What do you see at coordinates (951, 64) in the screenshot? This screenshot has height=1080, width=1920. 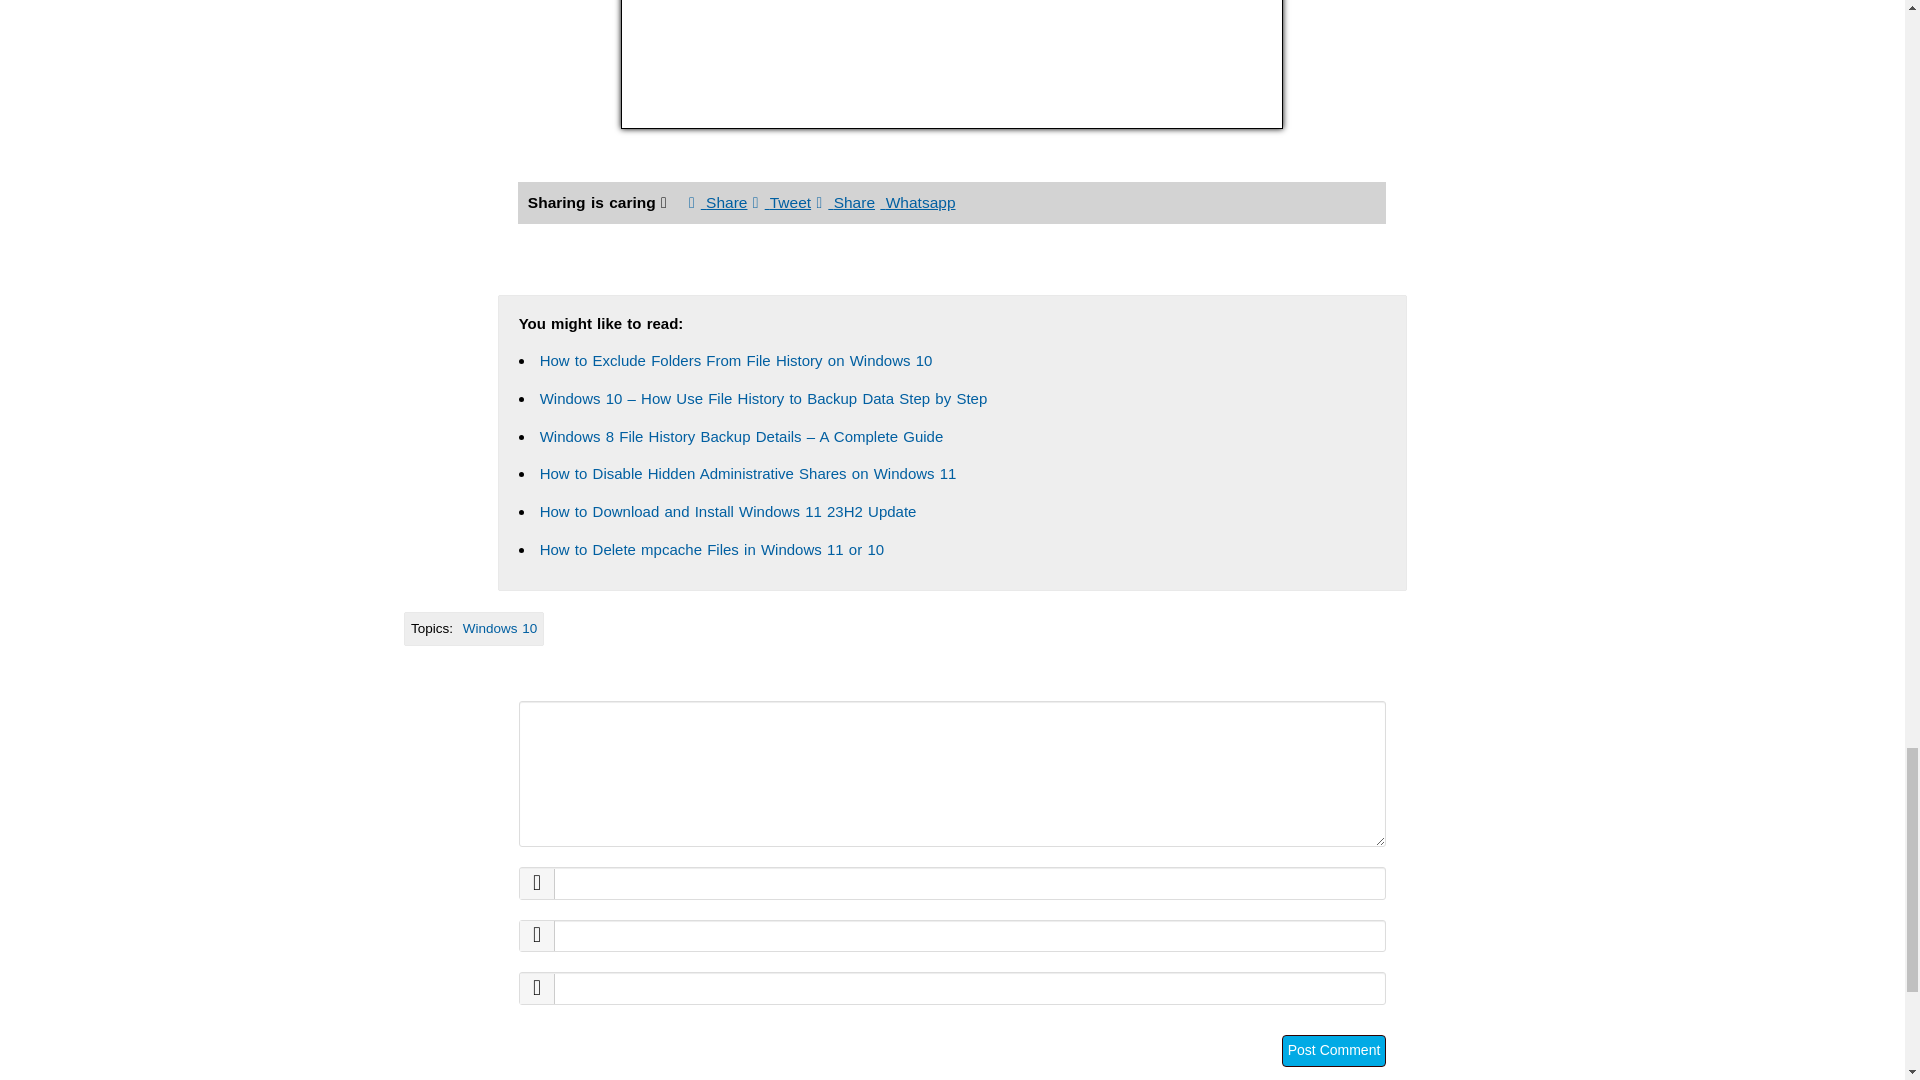 I see `set schedule to recimg tool in windows 8` at bounding box center [951, 64].